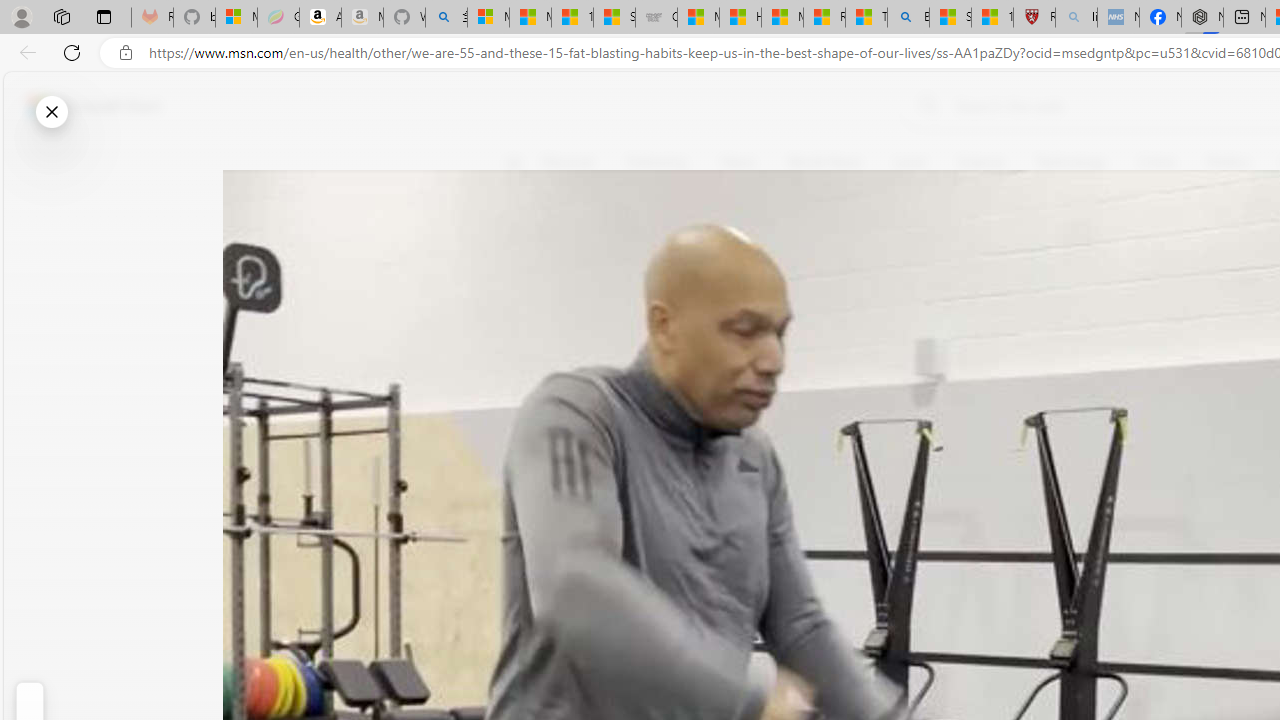 The image size is (1280, 720). Describe the element at coordinates (82, 106) in the screenshot. I see `Skip to footer` at that location.